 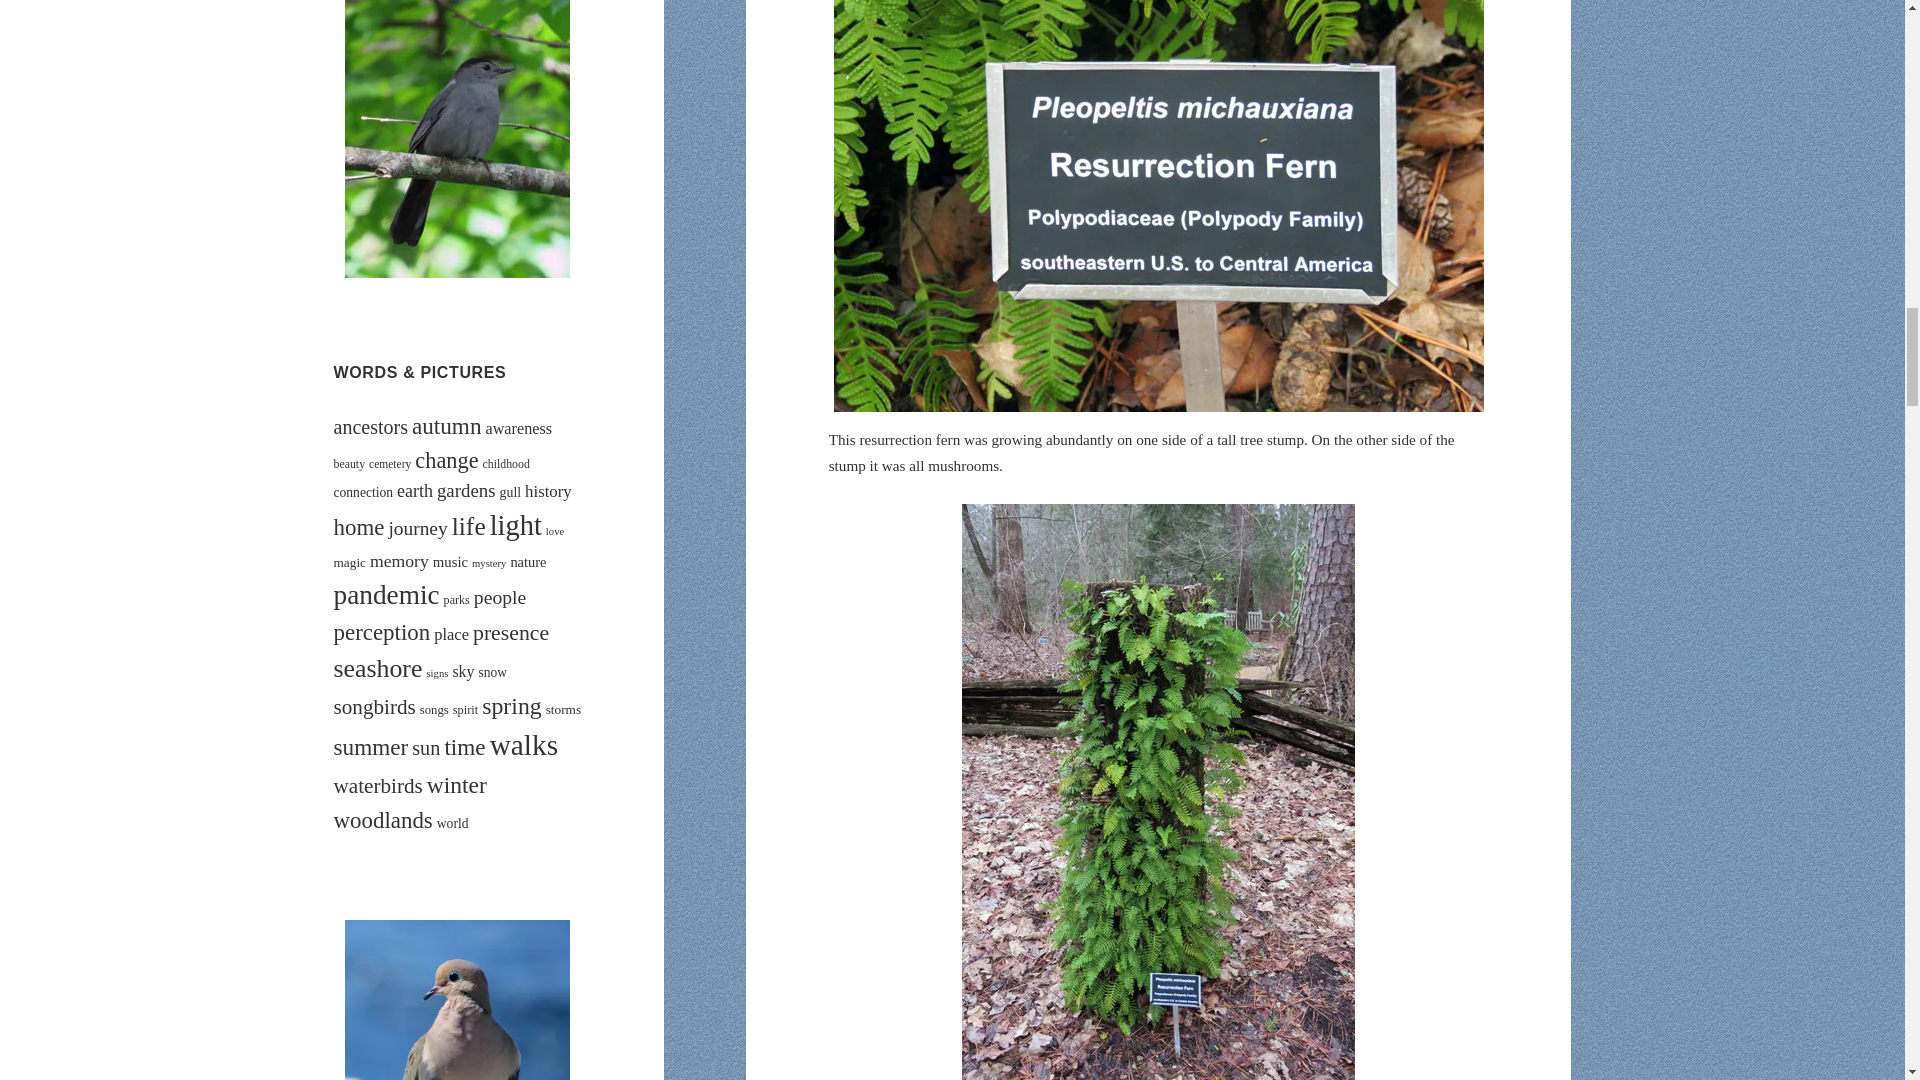 I want to click on connection, so click(x=364, y=492).